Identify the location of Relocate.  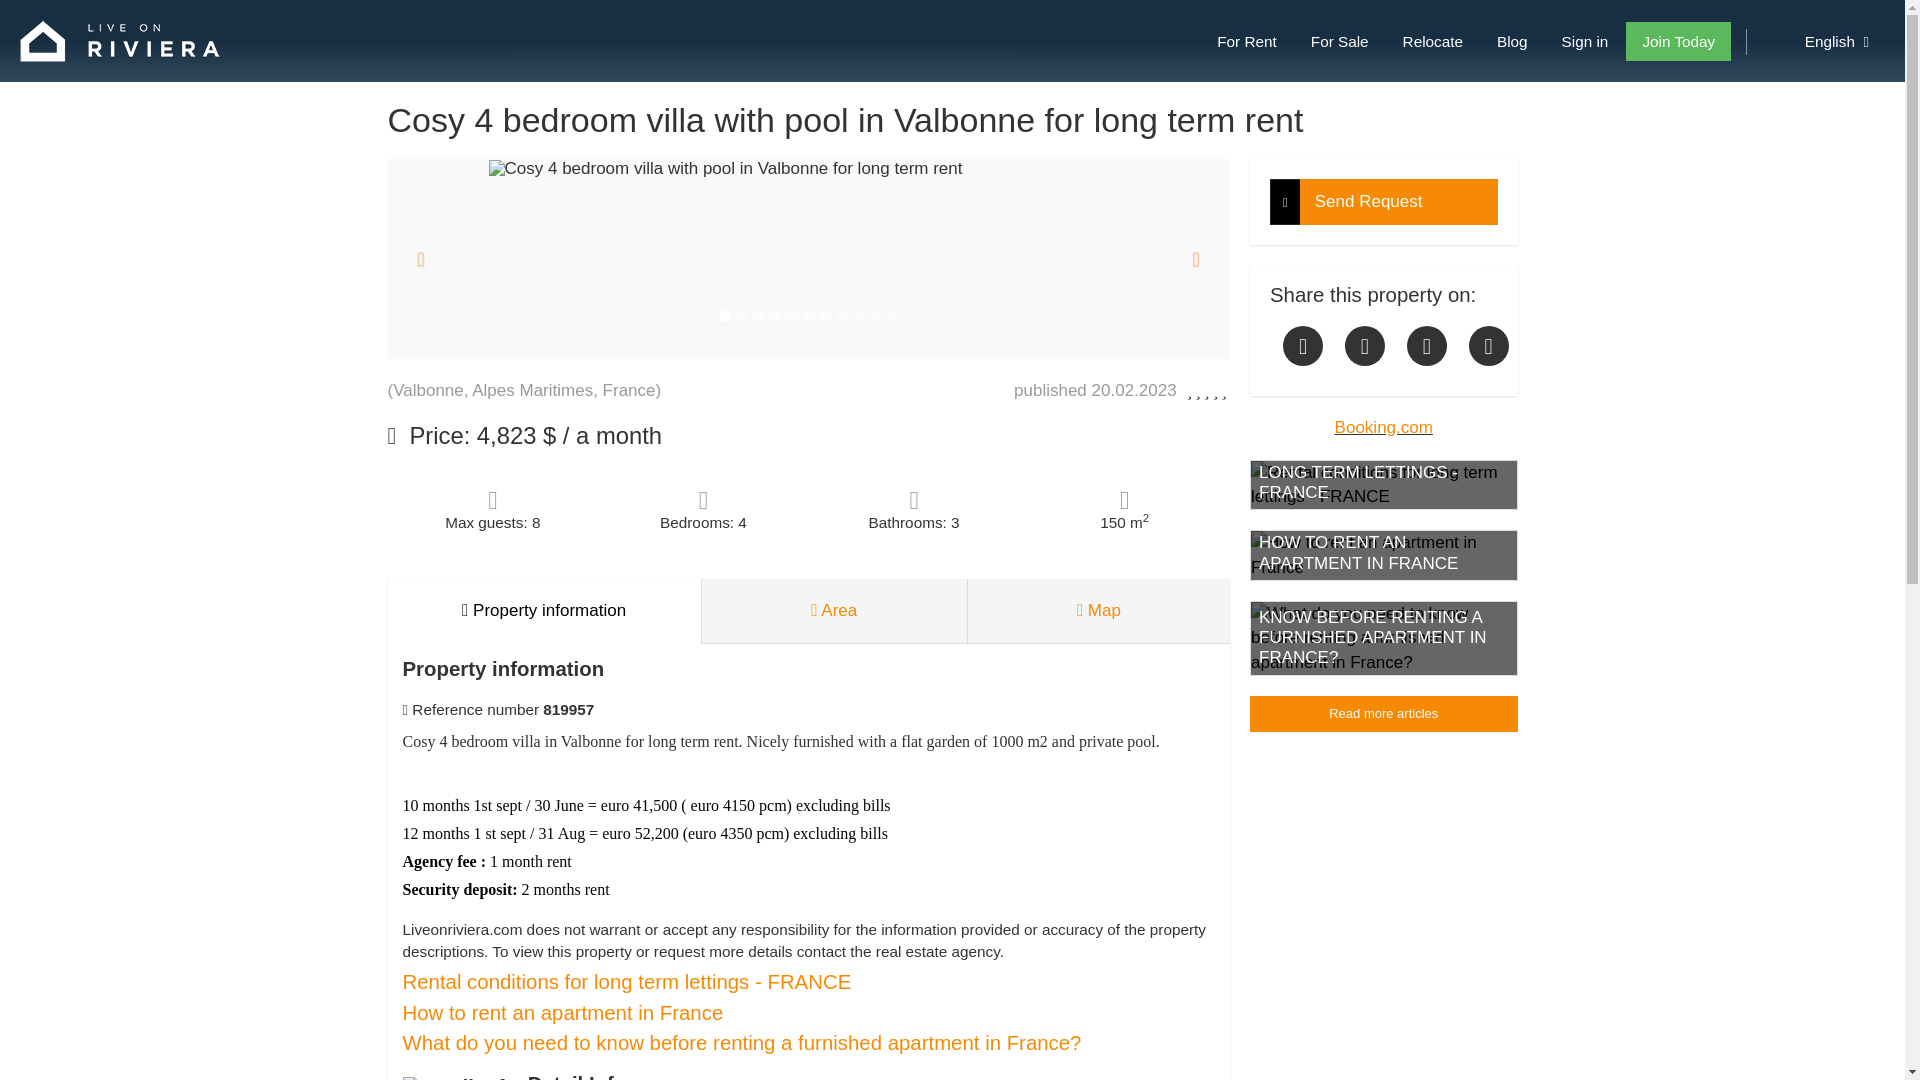
(1432, 40).